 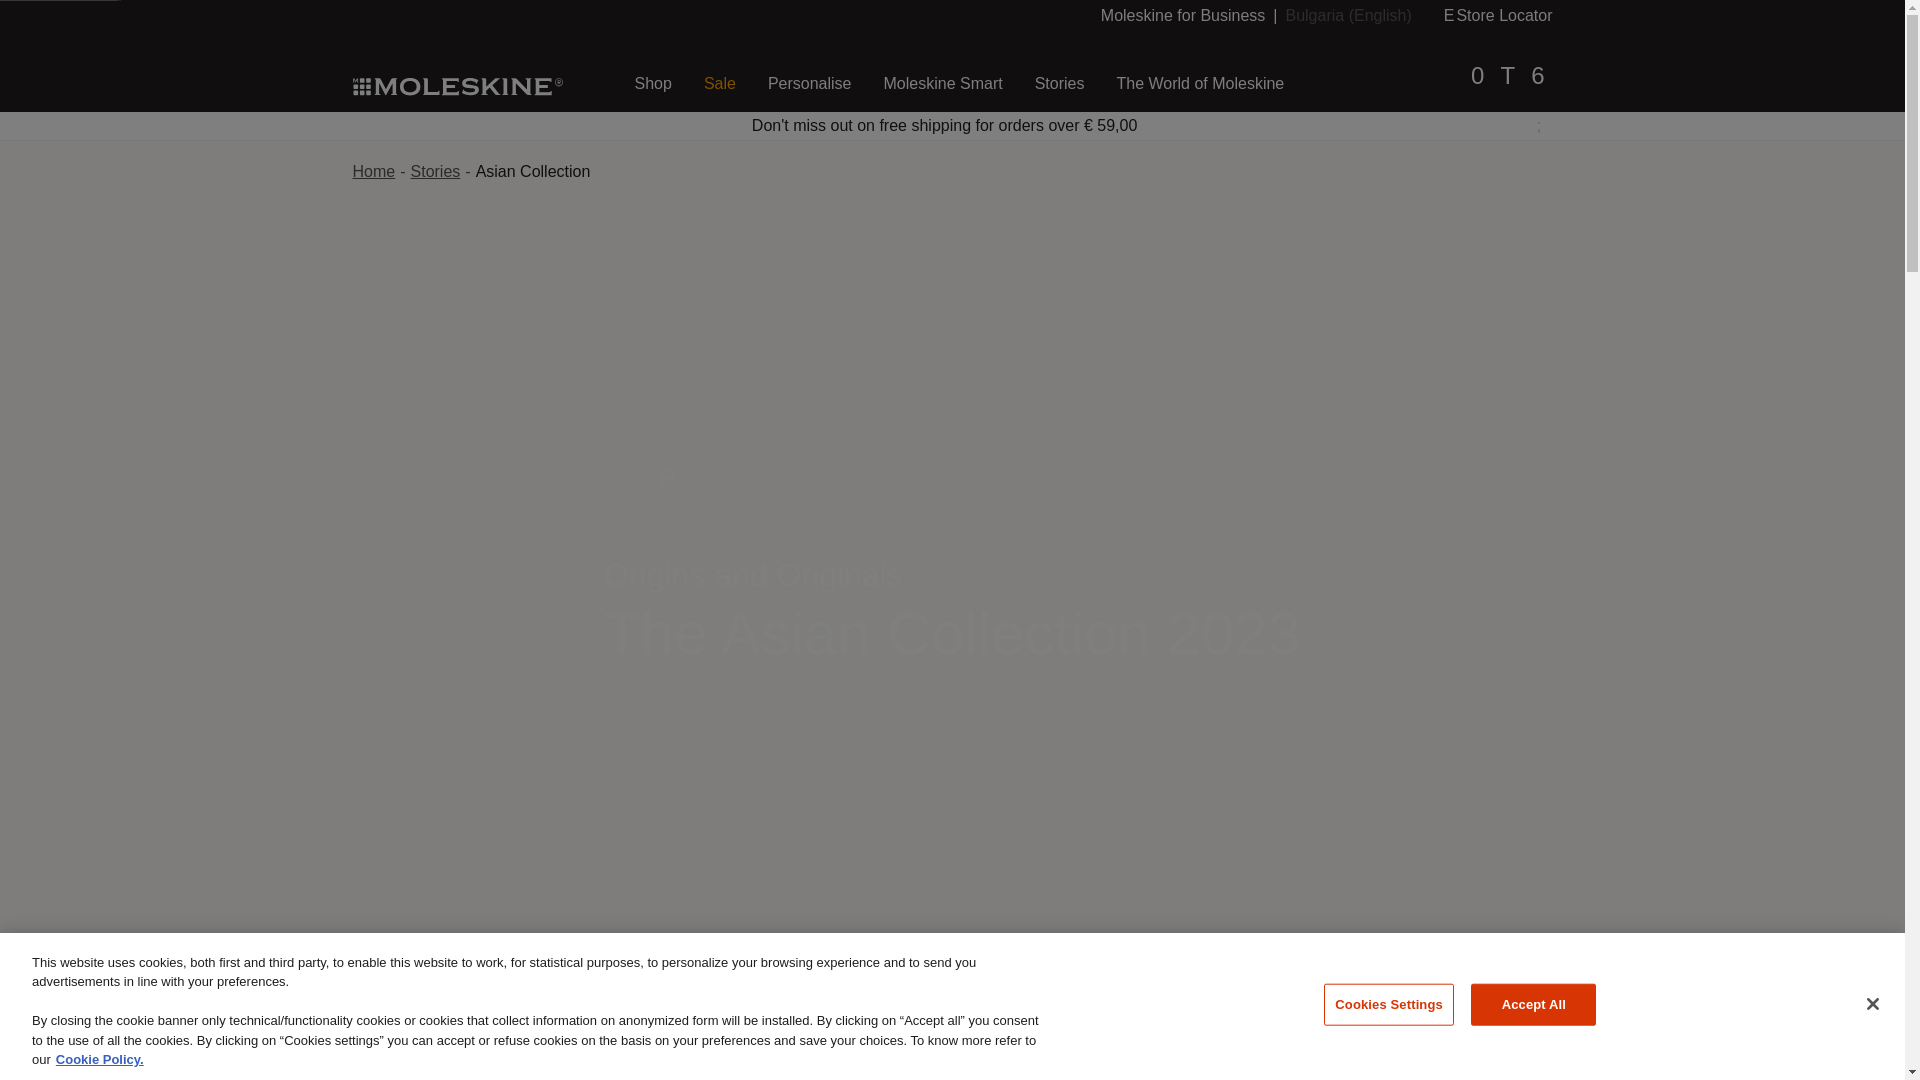 I want to click on Home, so click(x=373, y=171).